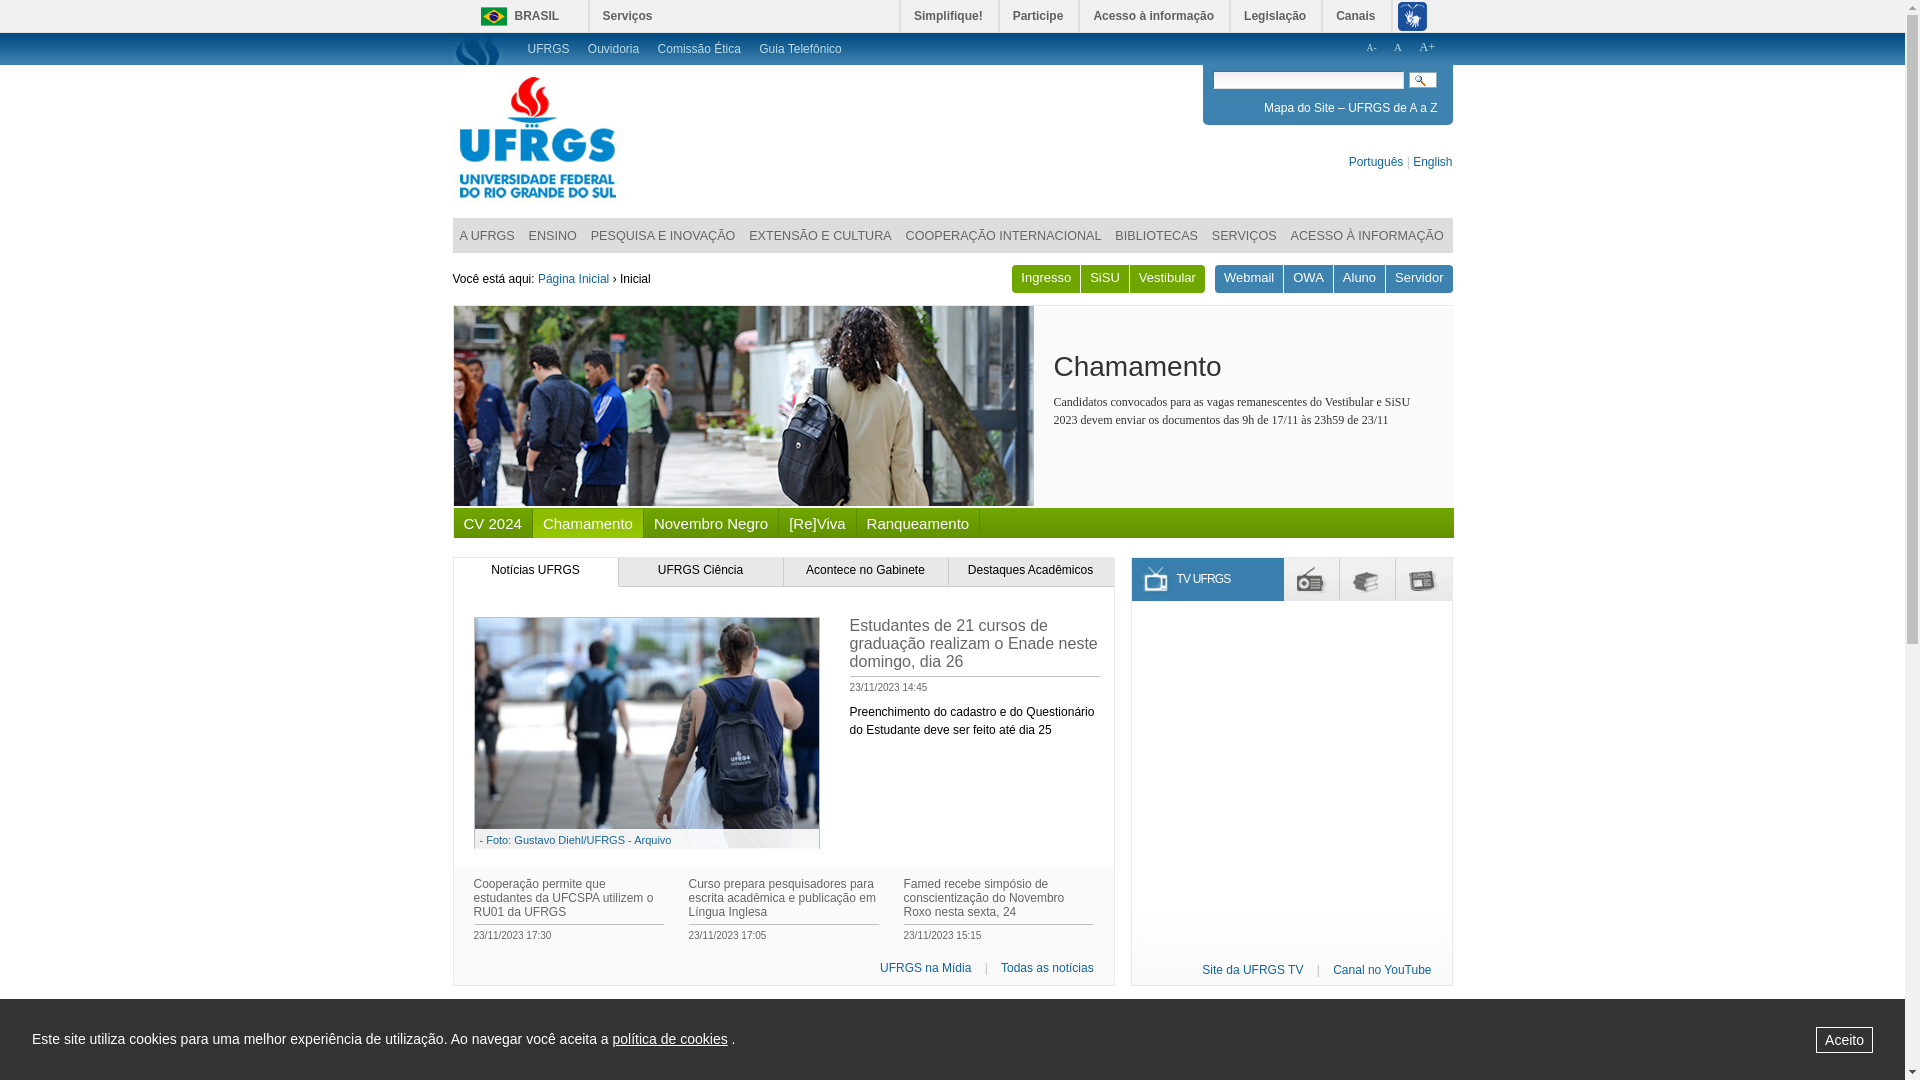 Image resolution: width=1920 pixels, height=1080 pixels. I want to click on   , so click(1422, 80).